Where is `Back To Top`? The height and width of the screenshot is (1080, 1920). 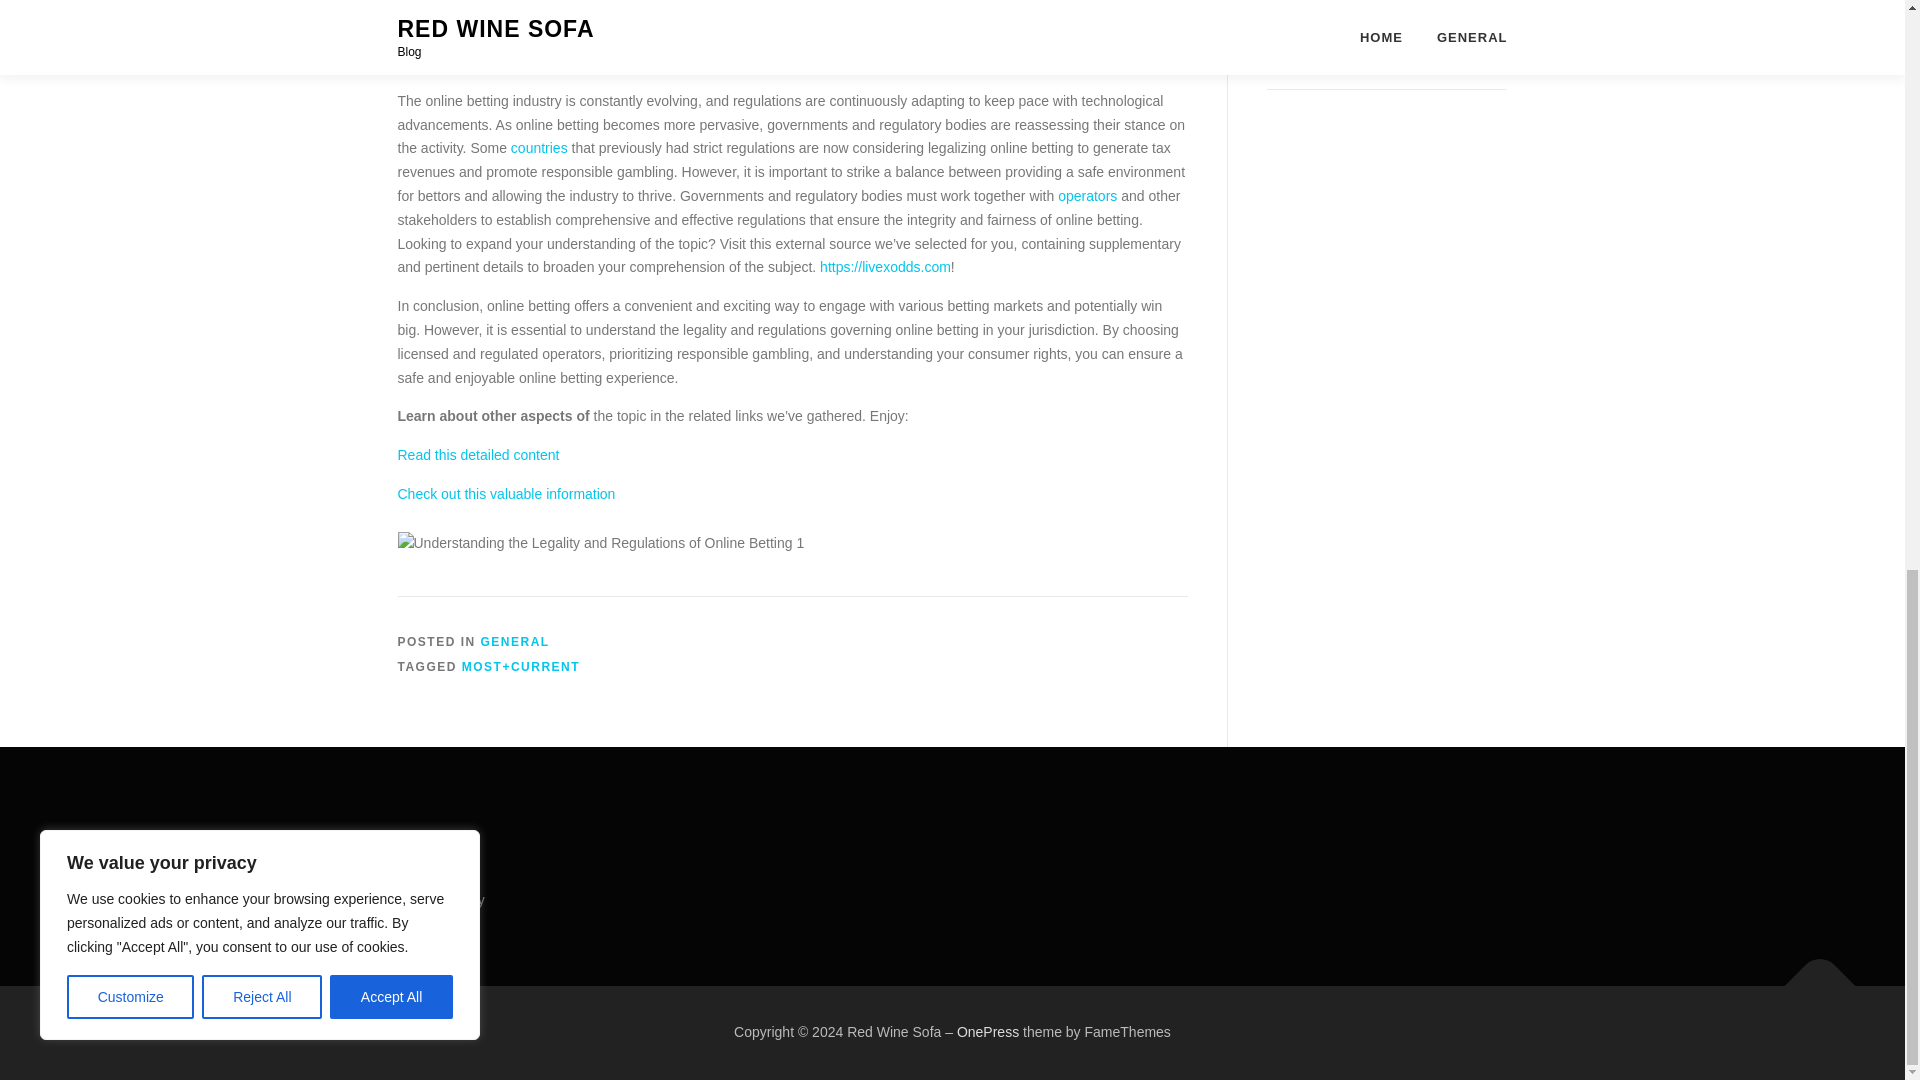
Back To Top is located at coordinates (1810, 975).